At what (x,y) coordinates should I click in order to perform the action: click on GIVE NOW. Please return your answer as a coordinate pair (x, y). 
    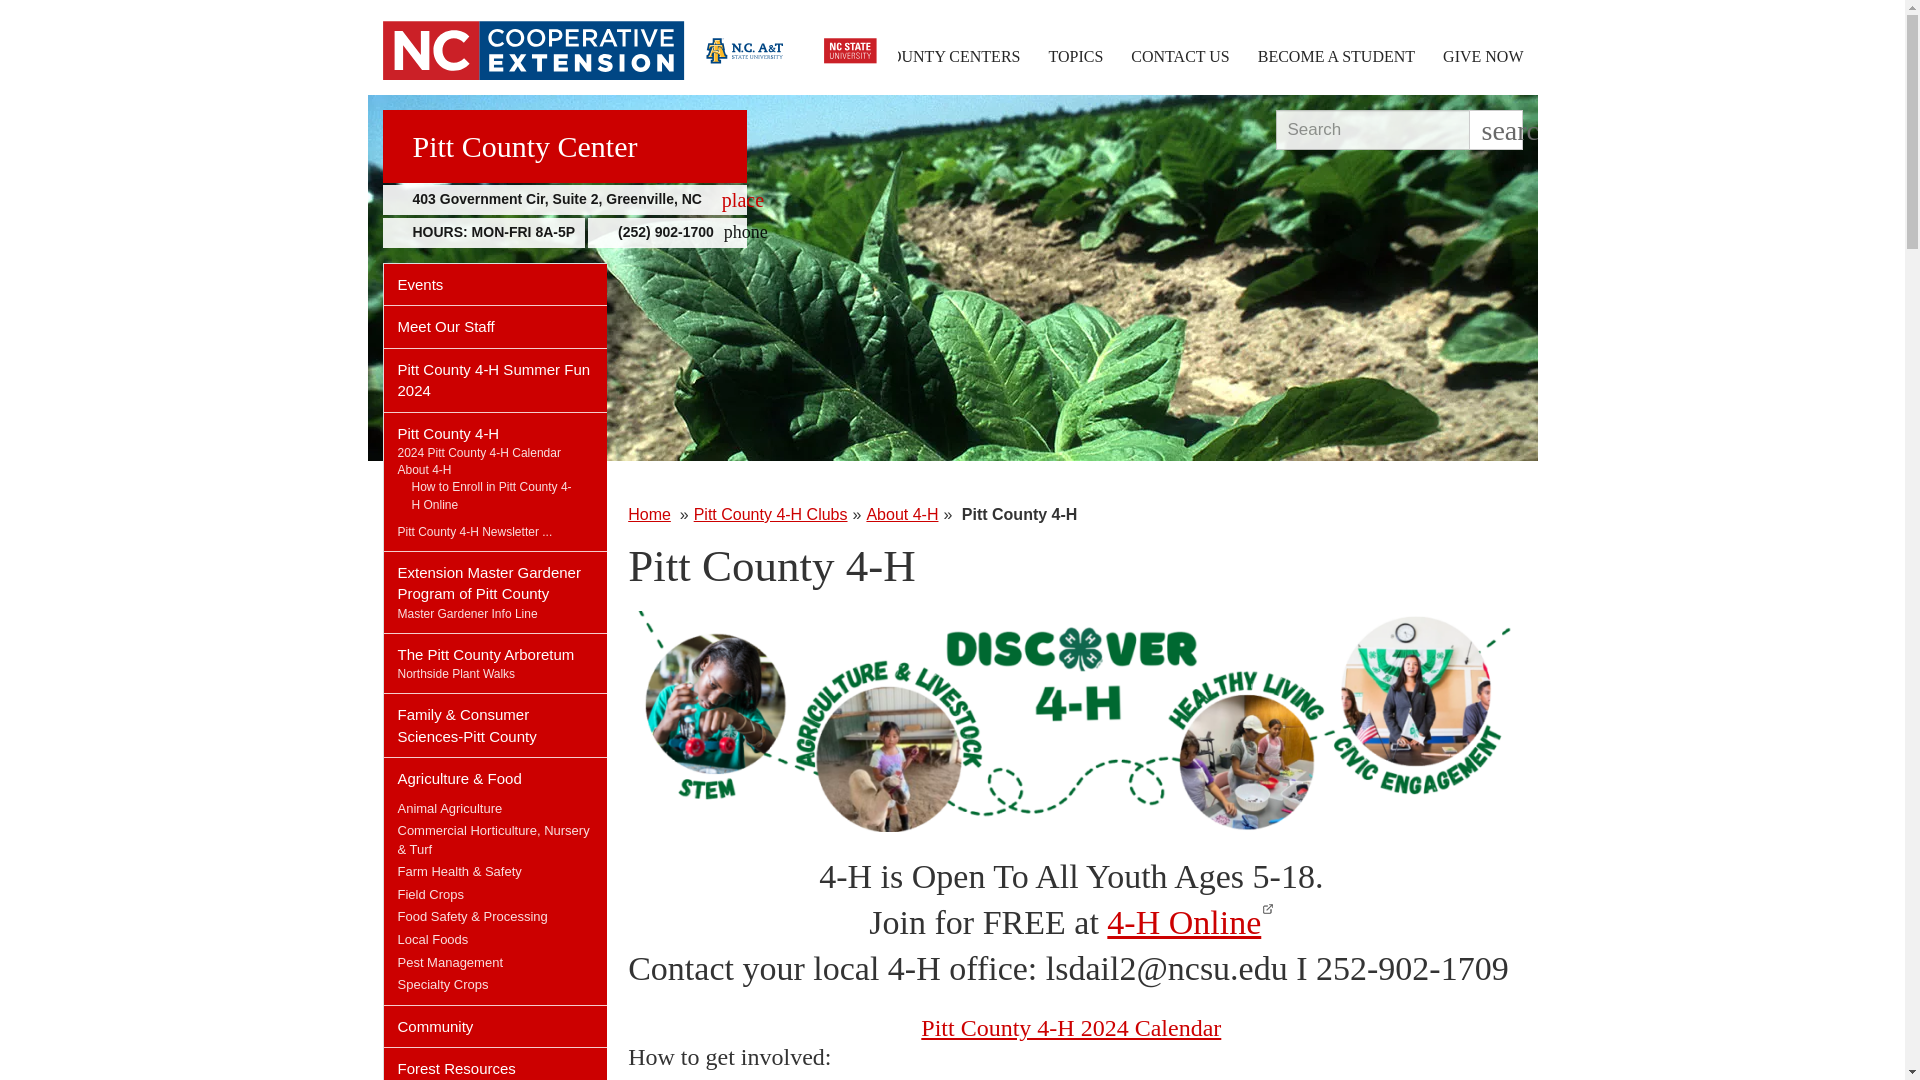
    Looking at the image, I should click on (1482, 56).